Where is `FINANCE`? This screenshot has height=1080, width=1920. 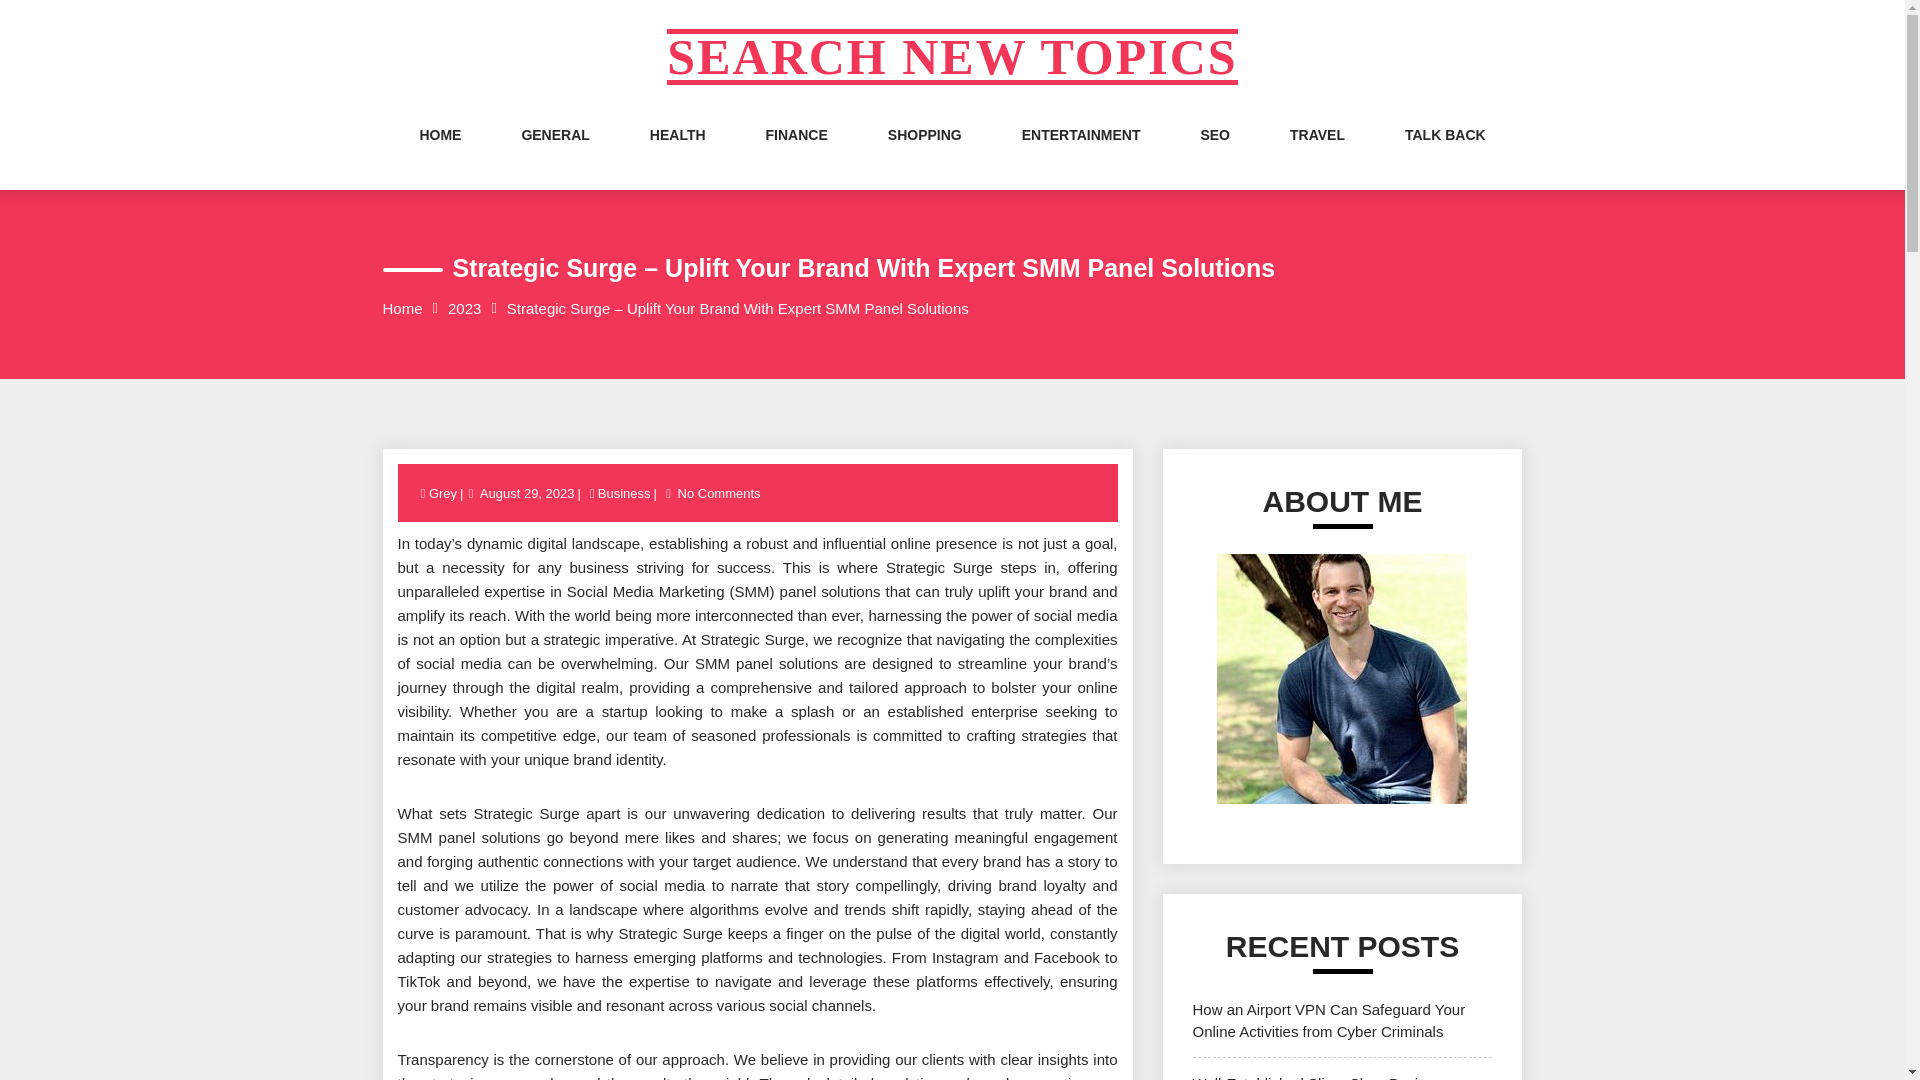
FINANCE is located at coordinates (796, 154).